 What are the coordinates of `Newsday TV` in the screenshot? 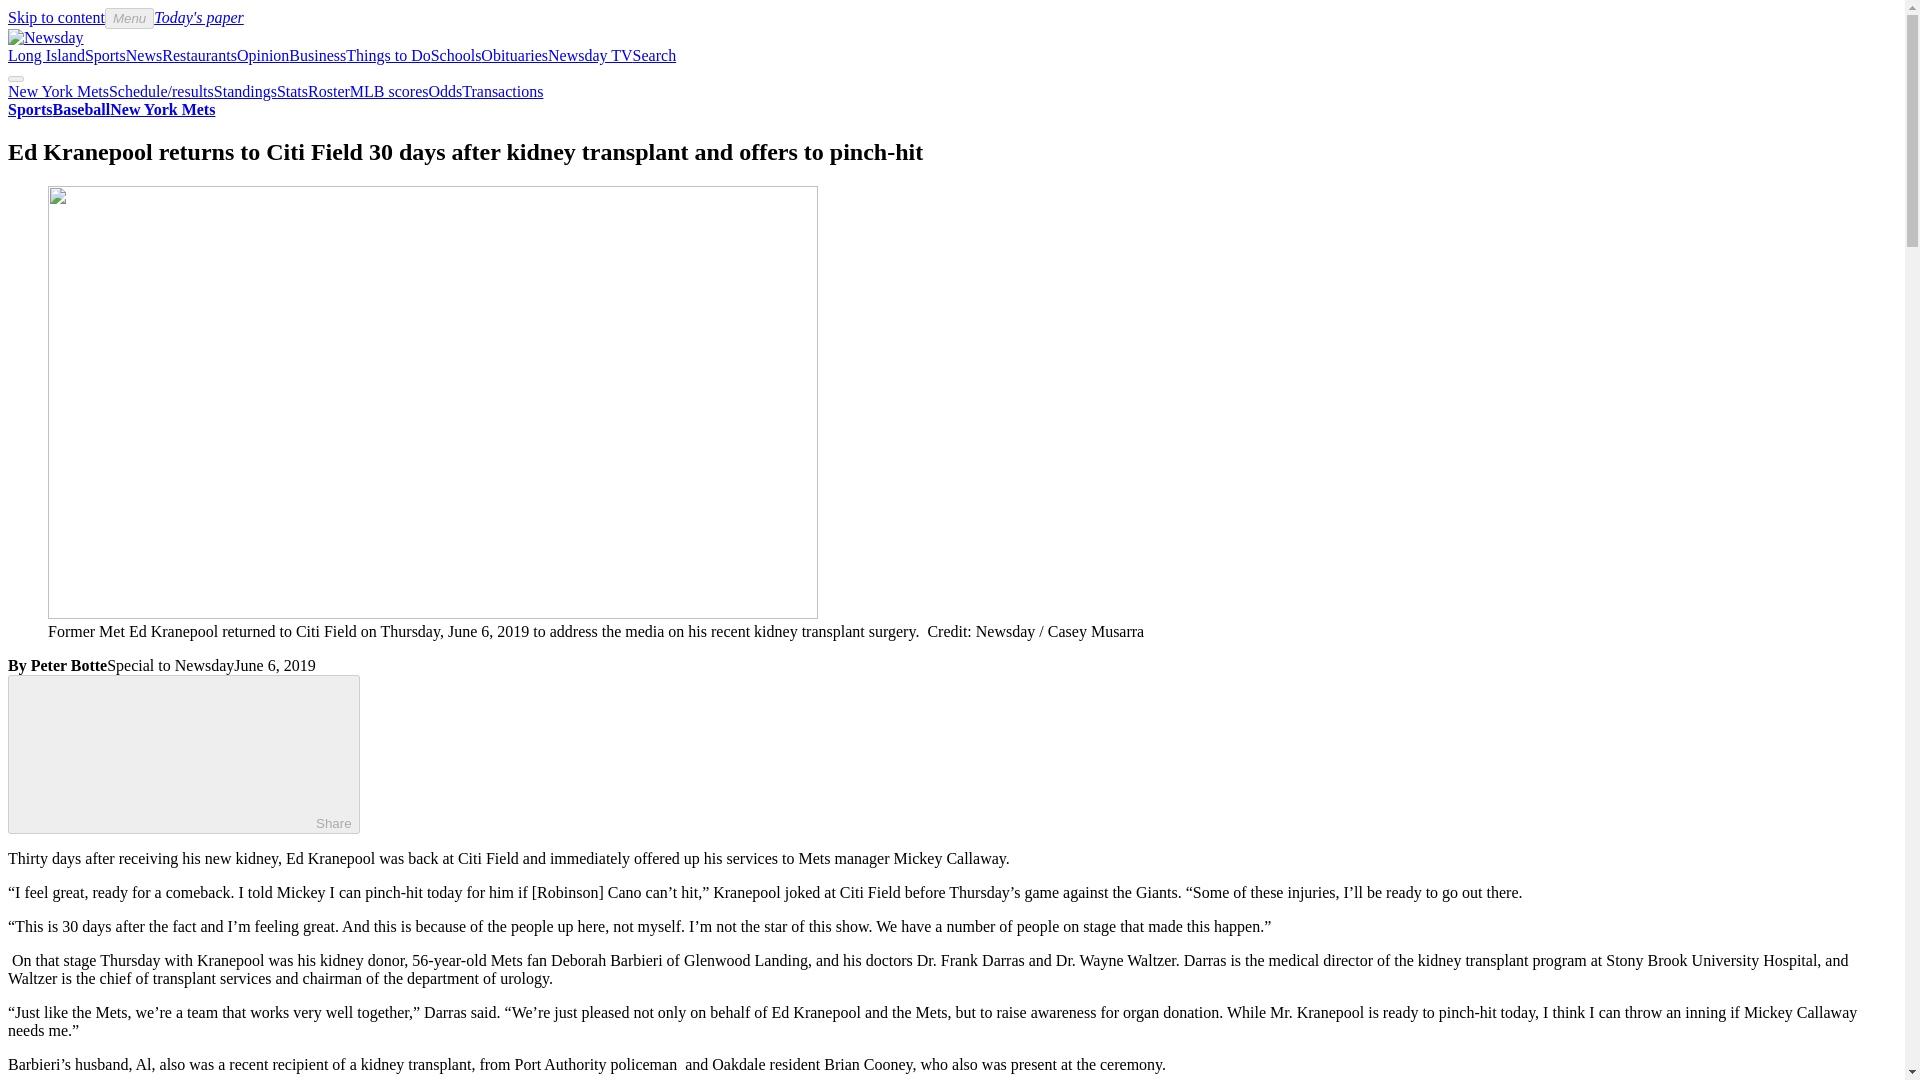 It's located at (590, 55).